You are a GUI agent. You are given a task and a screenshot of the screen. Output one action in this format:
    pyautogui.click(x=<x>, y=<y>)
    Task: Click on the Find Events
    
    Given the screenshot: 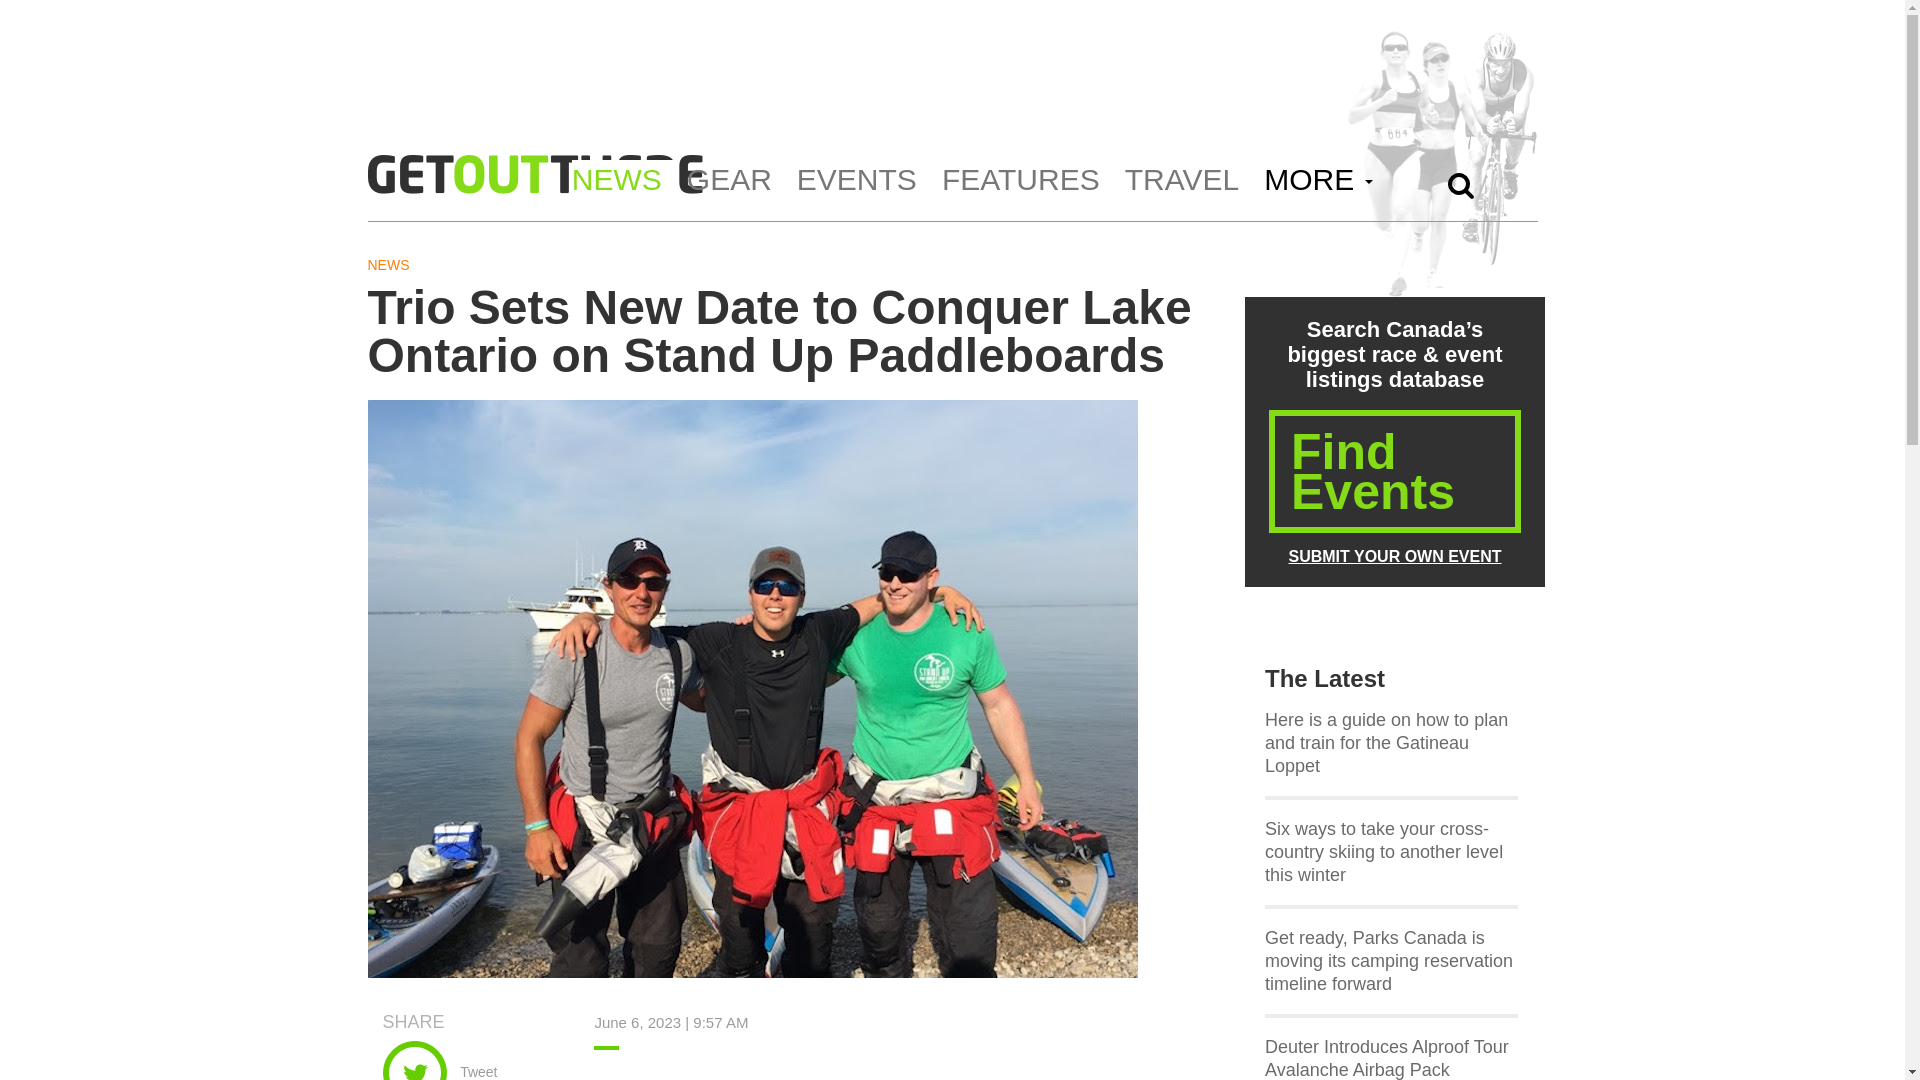 What is the action you would take?
    pyautogui.click(x=1394, y=502)
    